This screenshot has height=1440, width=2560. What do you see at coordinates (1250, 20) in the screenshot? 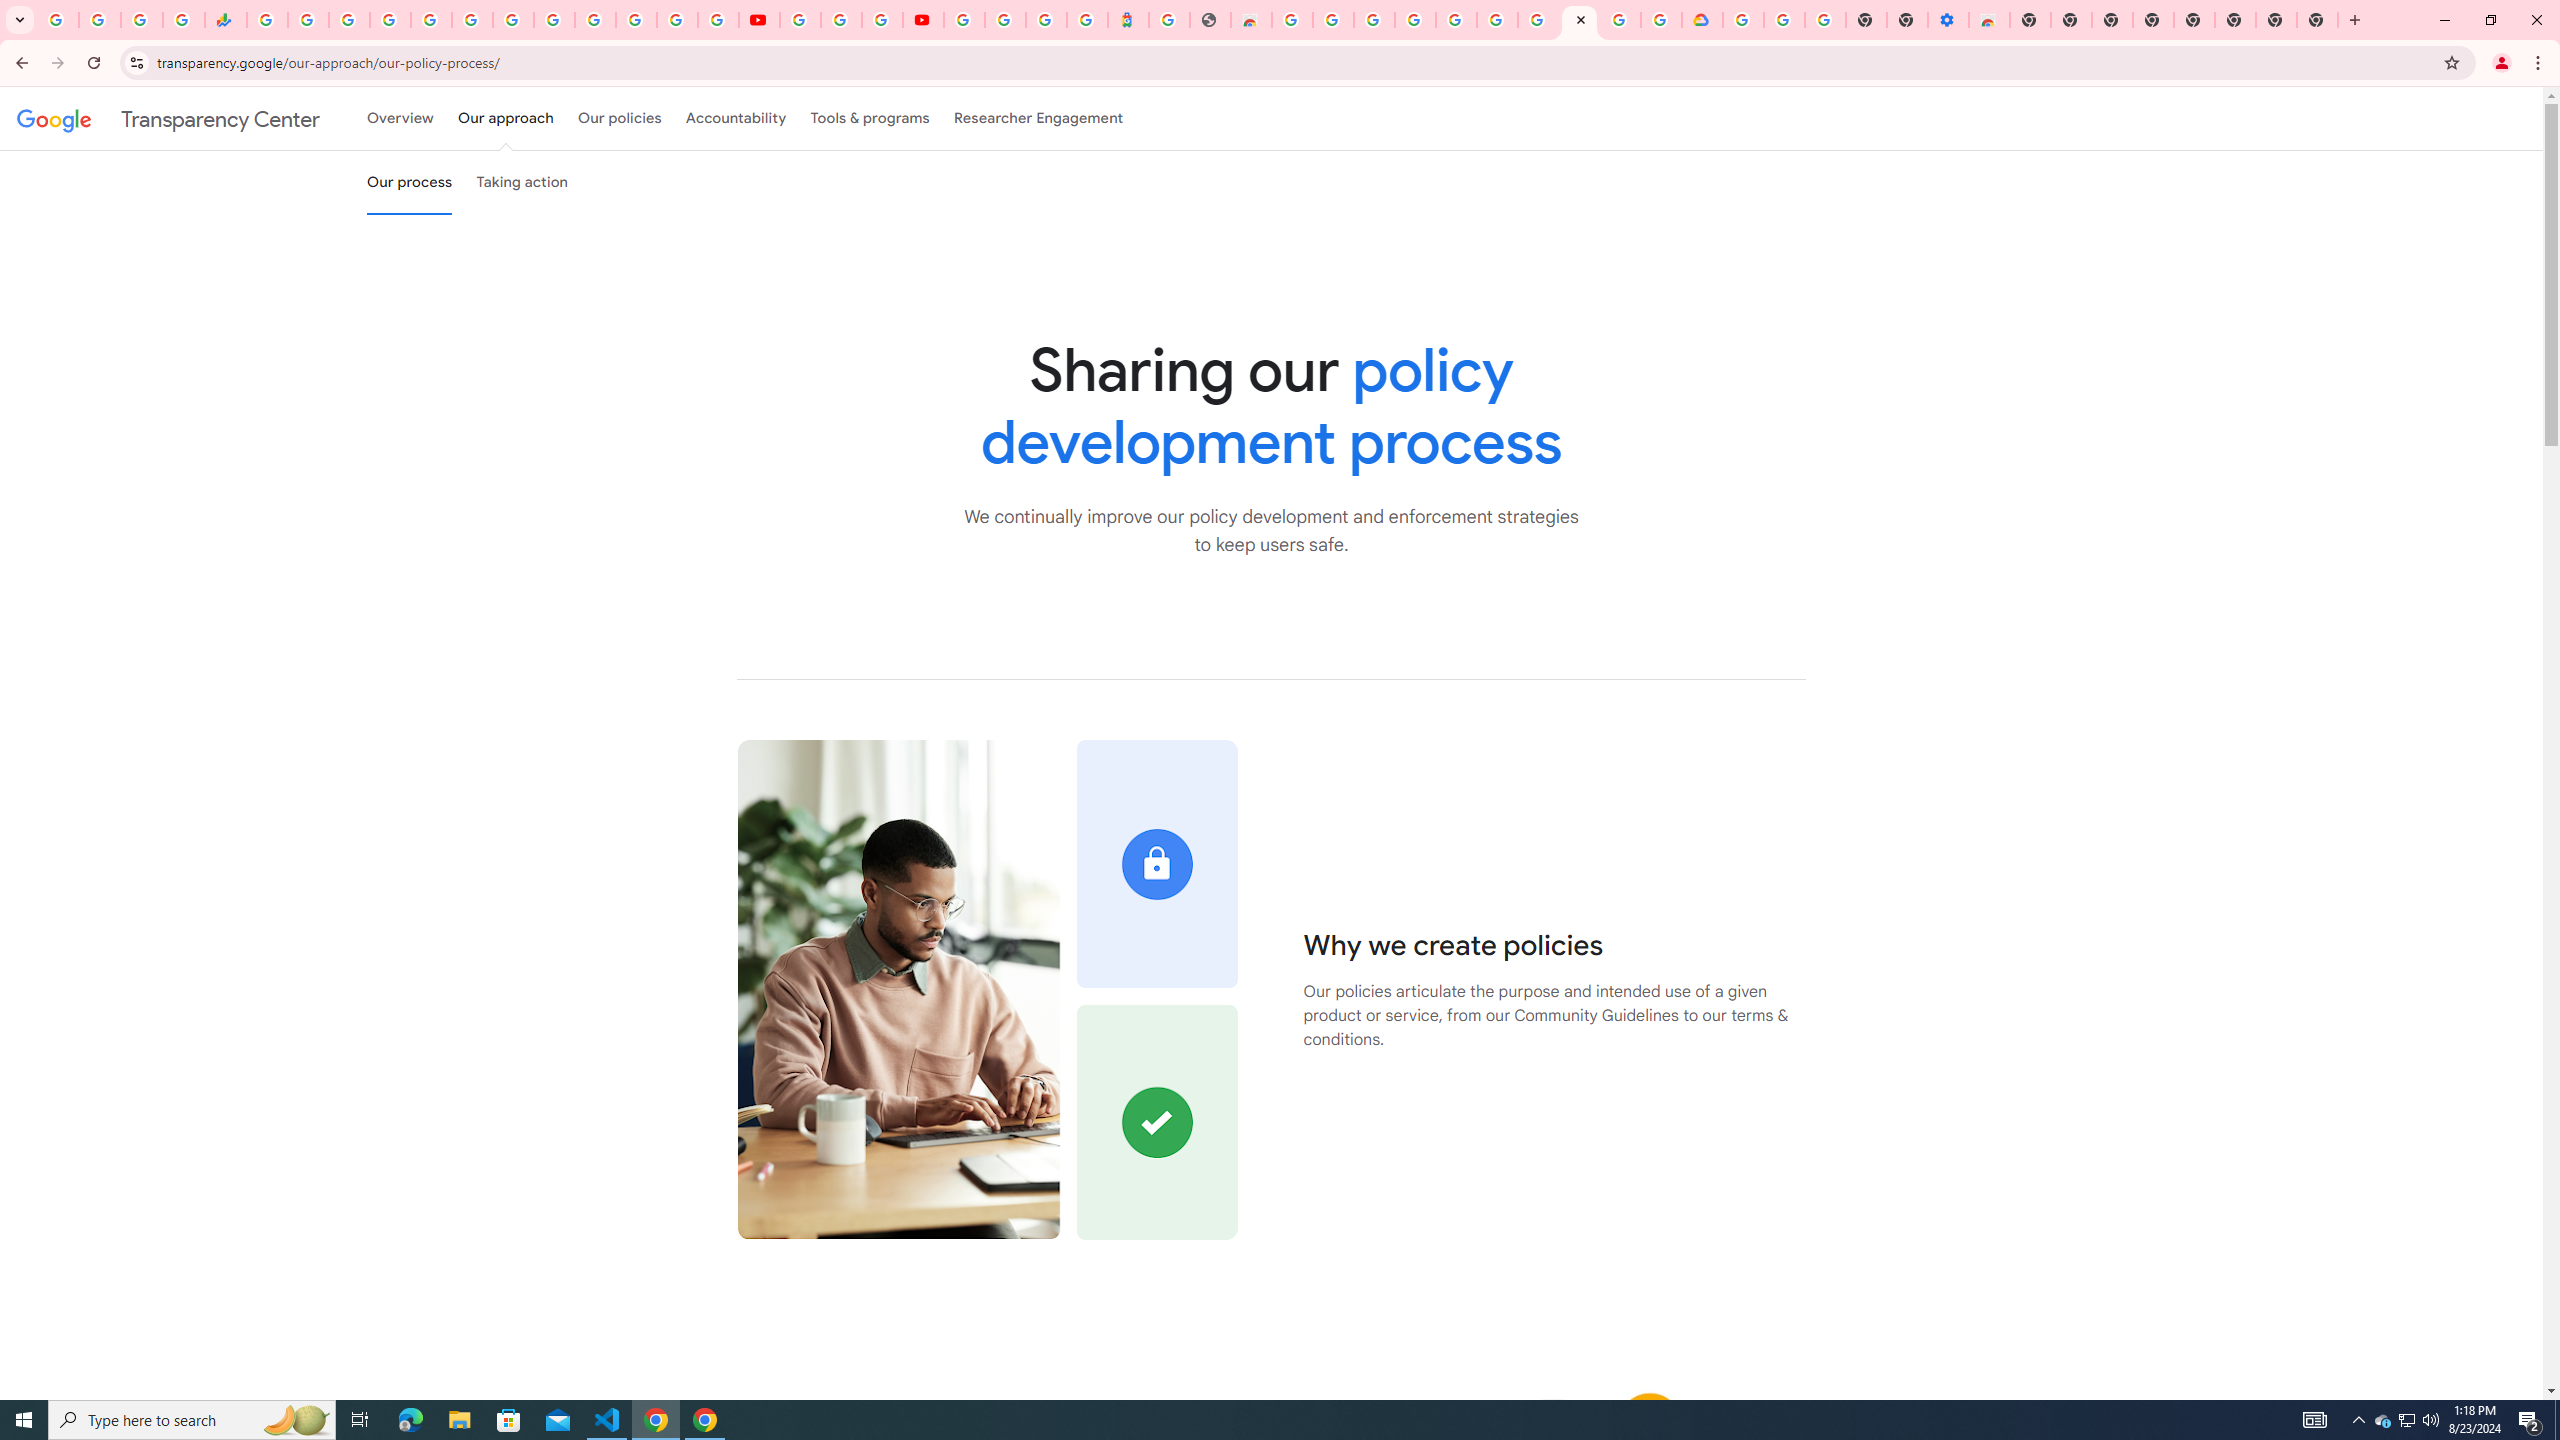
I see `Chrome Web Store - Household` at bounding box center [1250, 20].